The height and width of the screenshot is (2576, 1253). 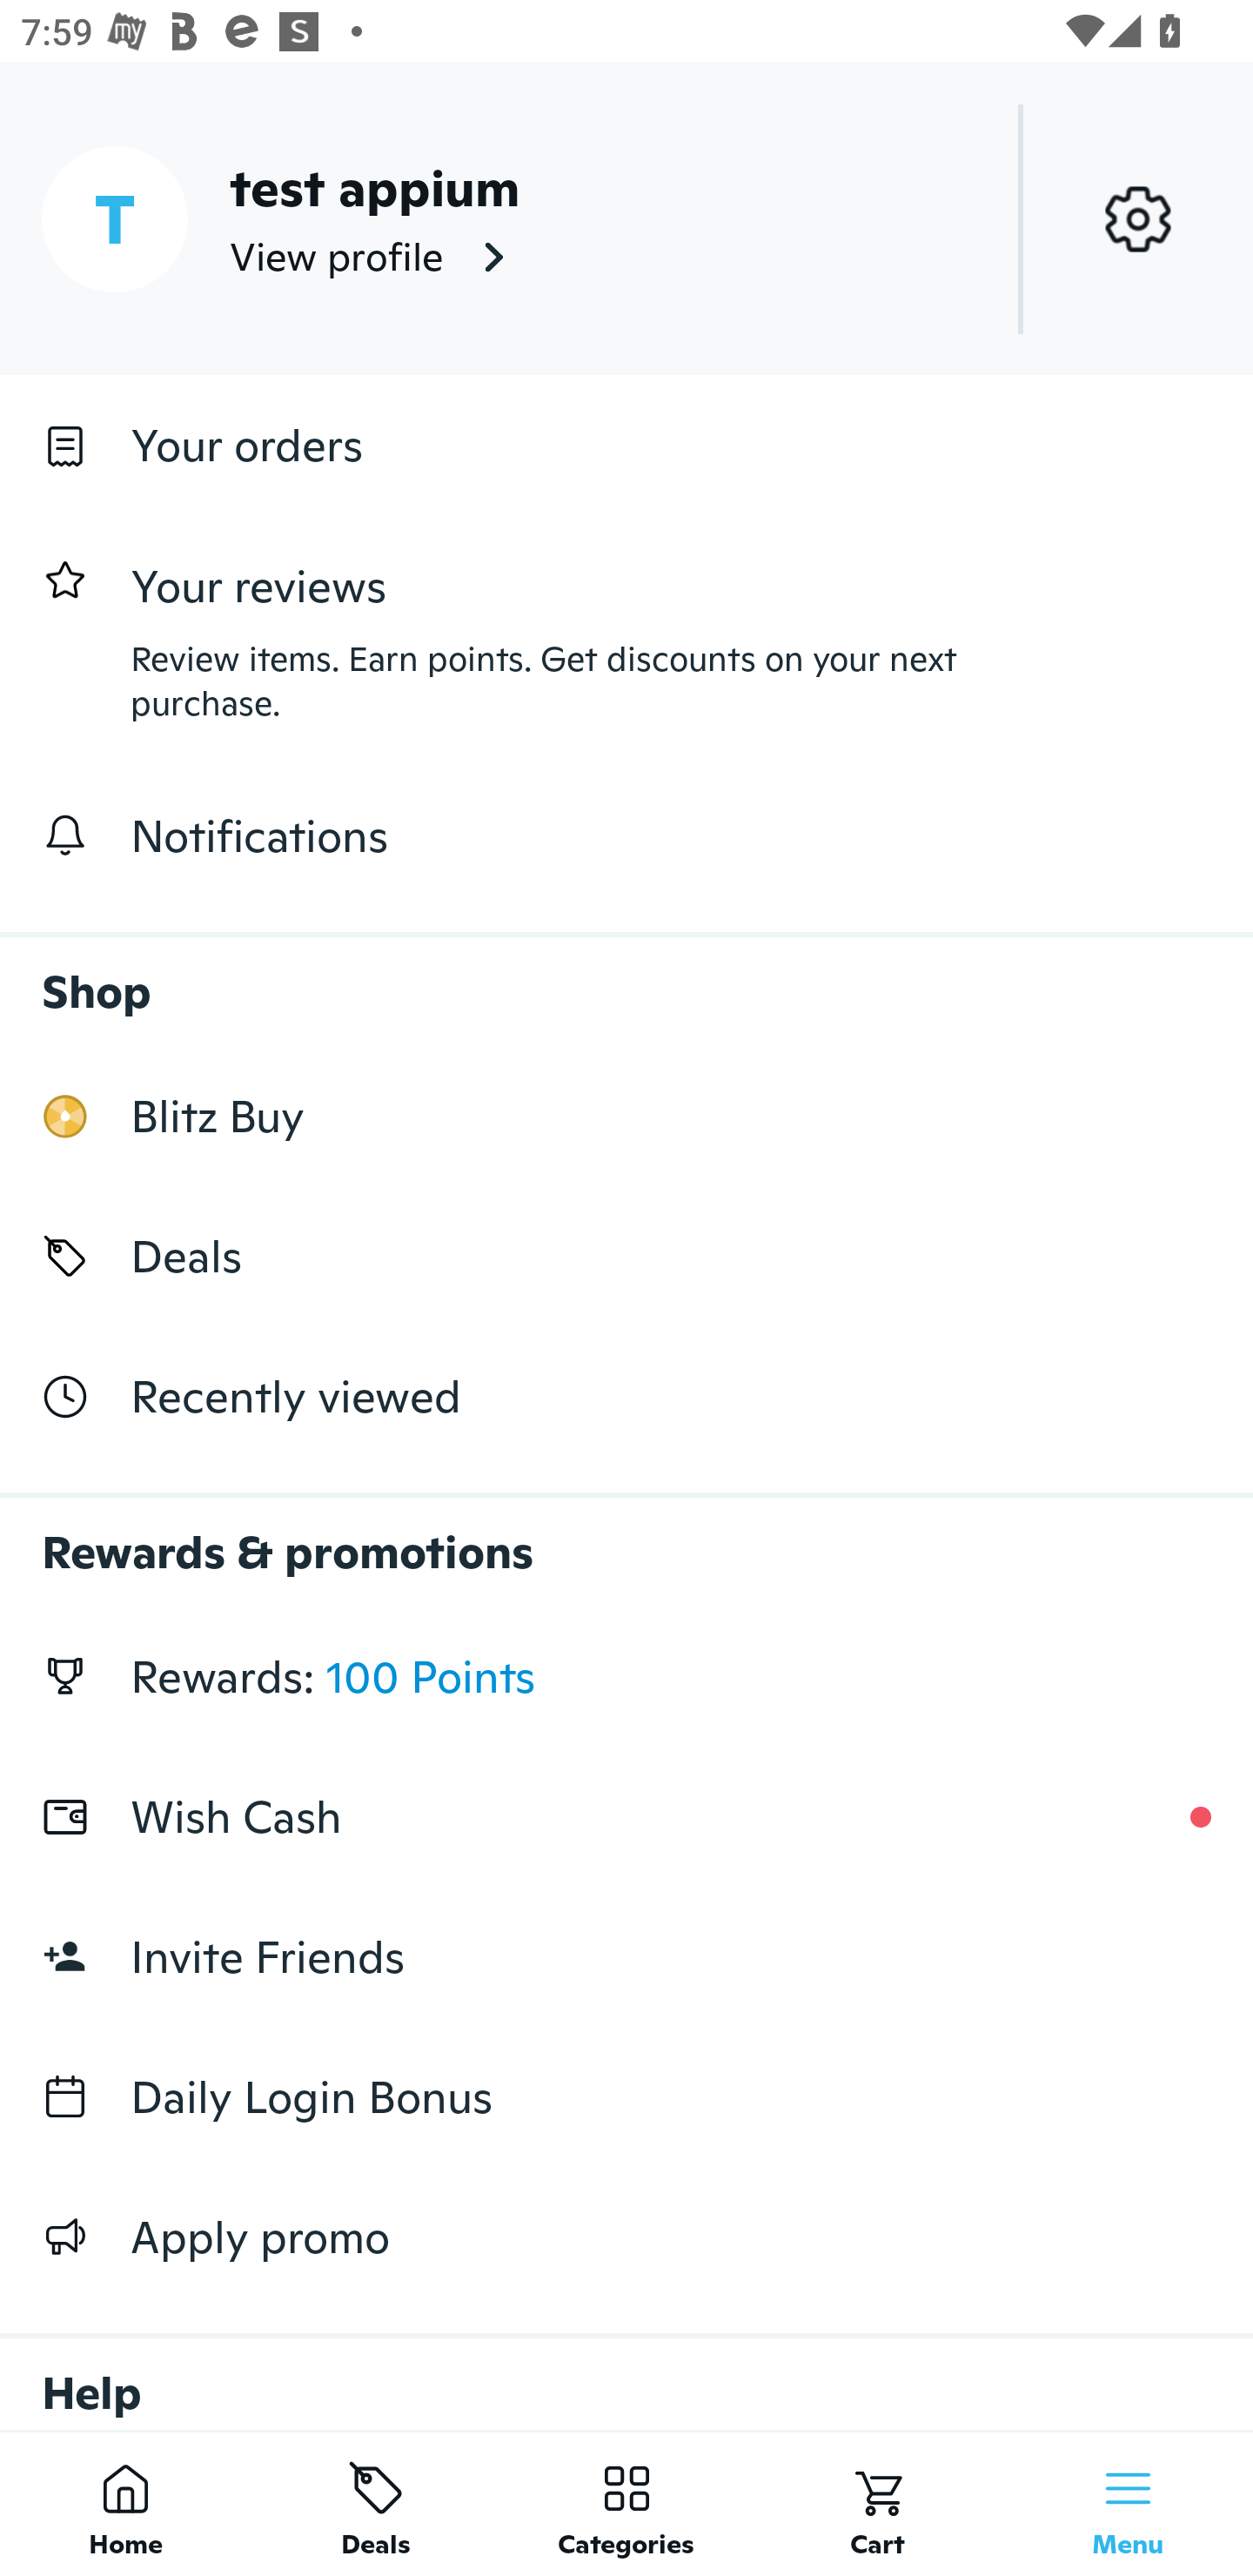 I want to click on Blitz Buy, so click(x=626, y=1116).